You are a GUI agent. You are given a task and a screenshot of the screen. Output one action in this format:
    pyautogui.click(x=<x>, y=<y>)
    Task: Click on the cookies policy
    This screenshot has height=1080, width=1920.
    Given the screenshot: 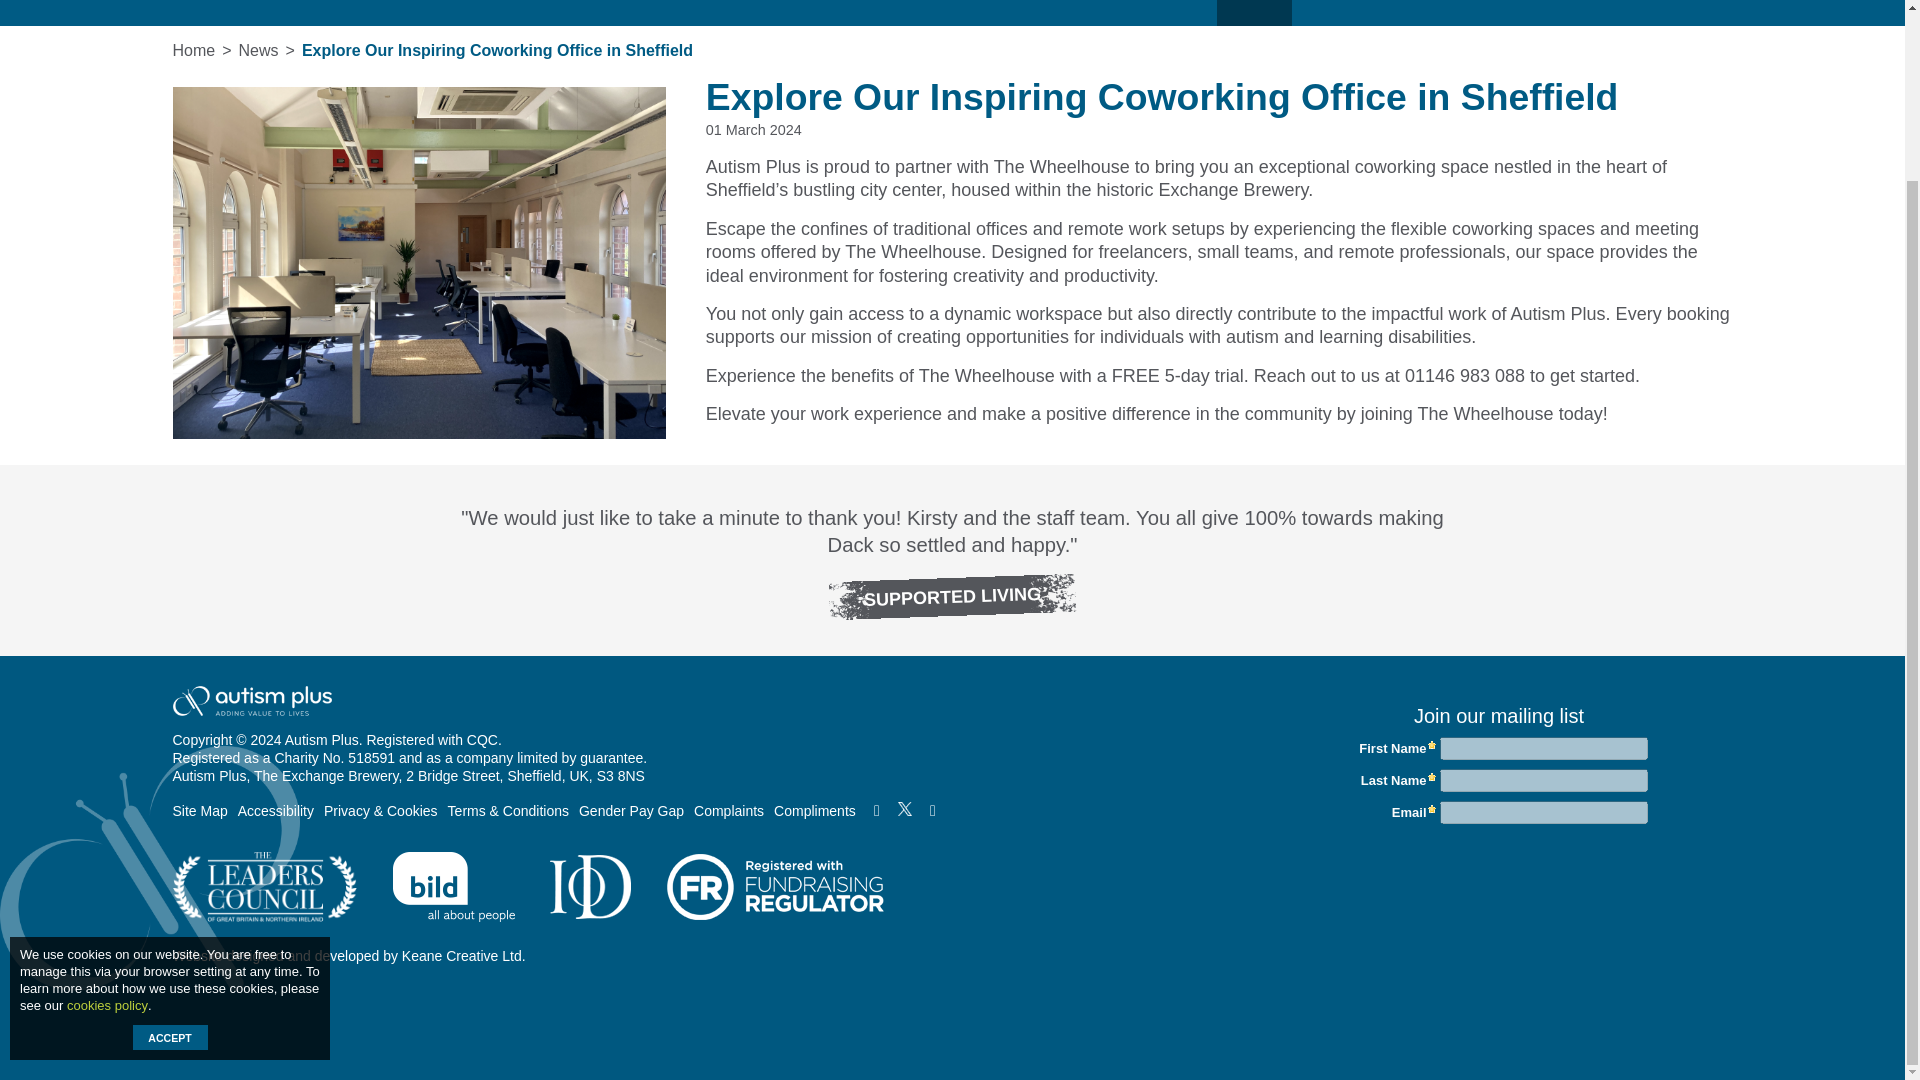 What is the action you would take?
    pyautogui.click(x=107, y=802)
    